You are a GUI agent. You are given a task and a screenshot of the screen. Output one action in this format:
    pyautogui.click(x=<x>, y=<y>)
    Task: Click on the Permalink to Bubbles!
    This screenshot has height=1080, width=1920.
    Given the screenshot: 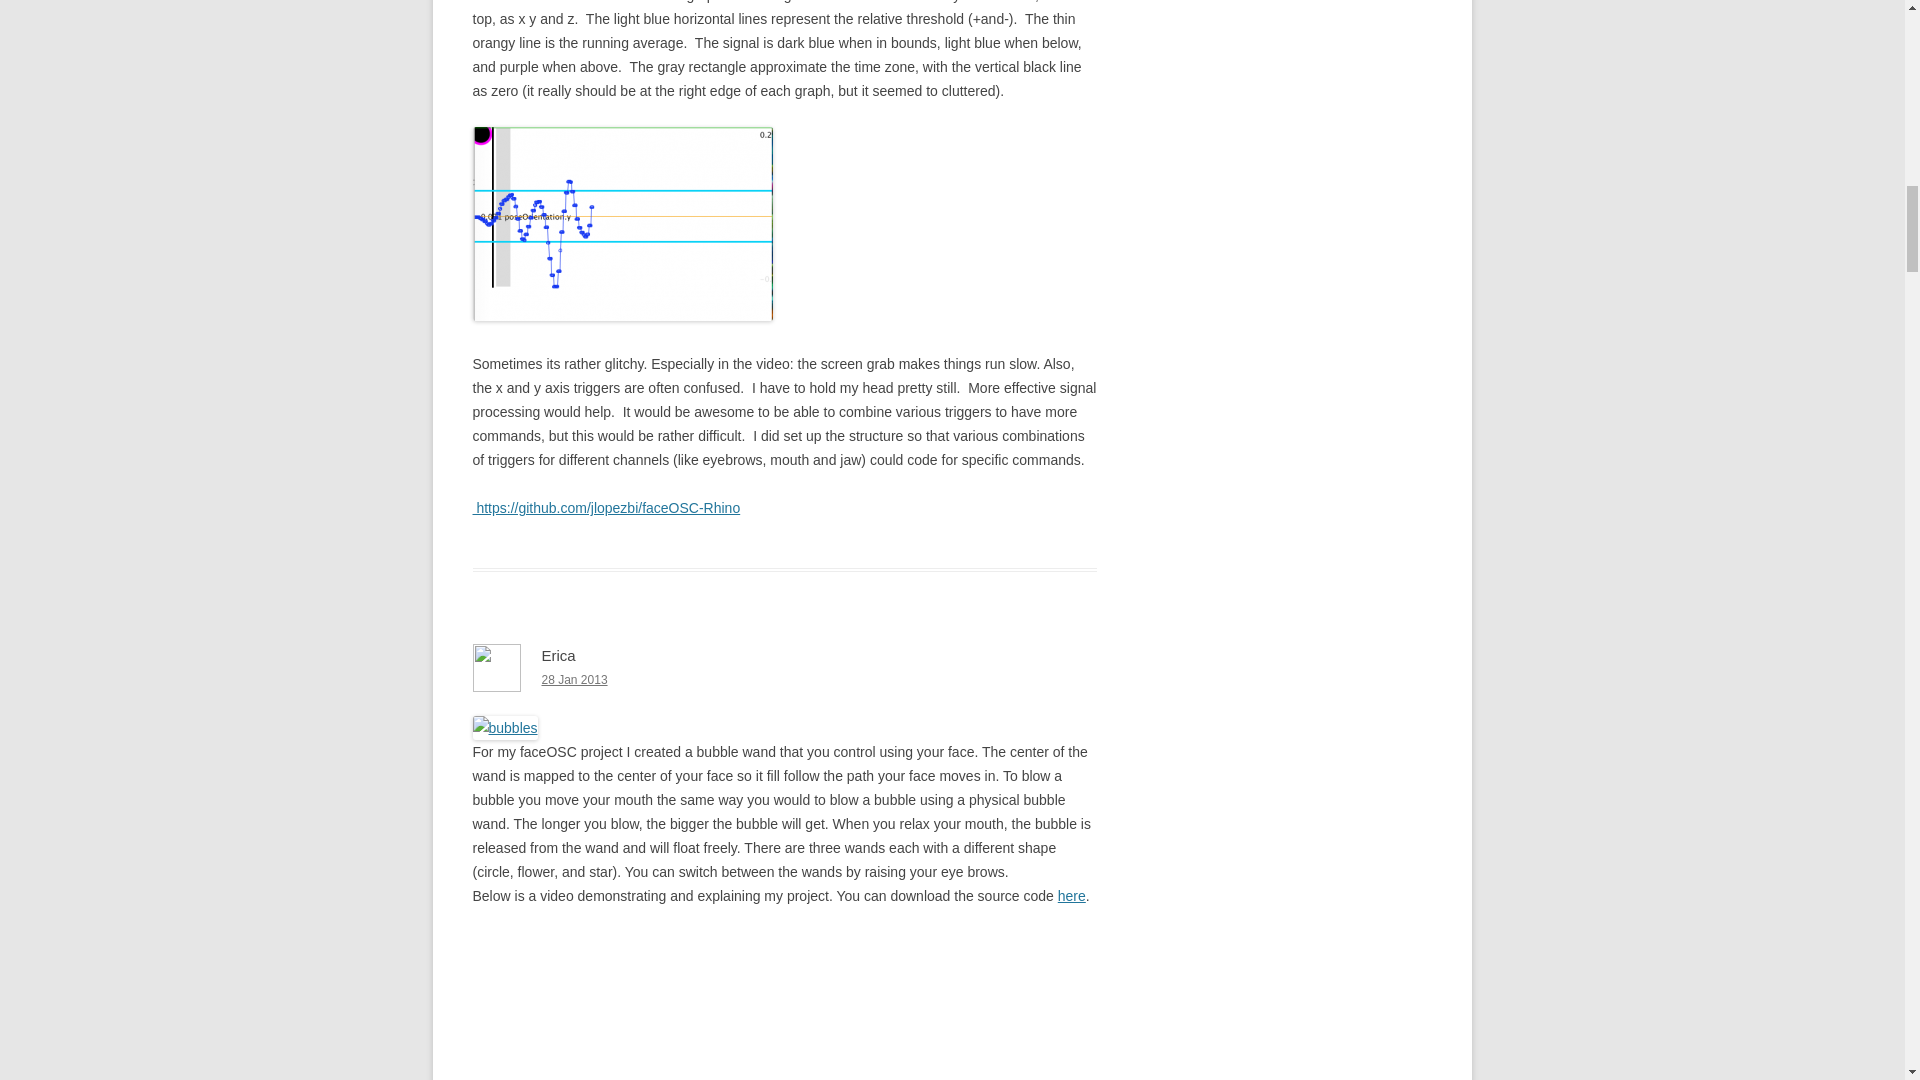 What is the action you would take?
    pyautogui.click(x=574, y=679)
    